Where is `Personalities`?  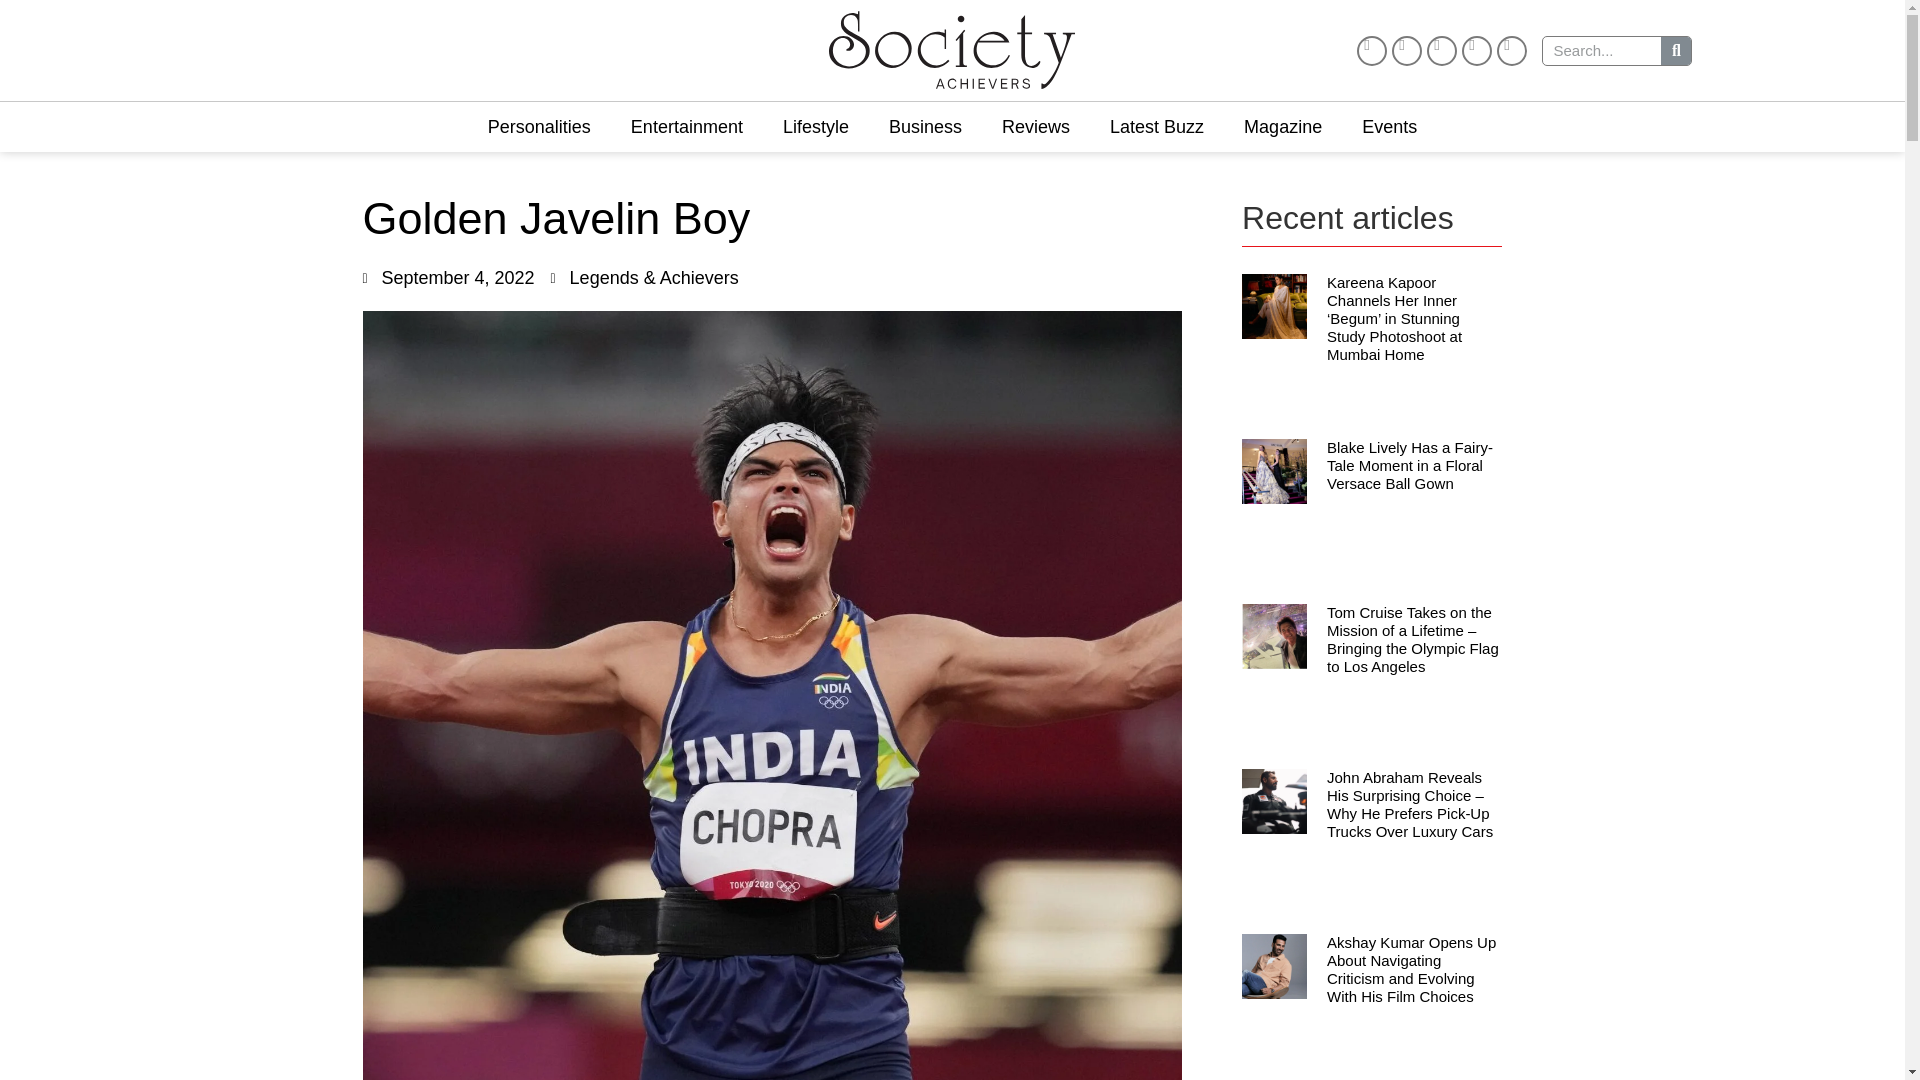 Personalities is located at coordinates (539, 126).